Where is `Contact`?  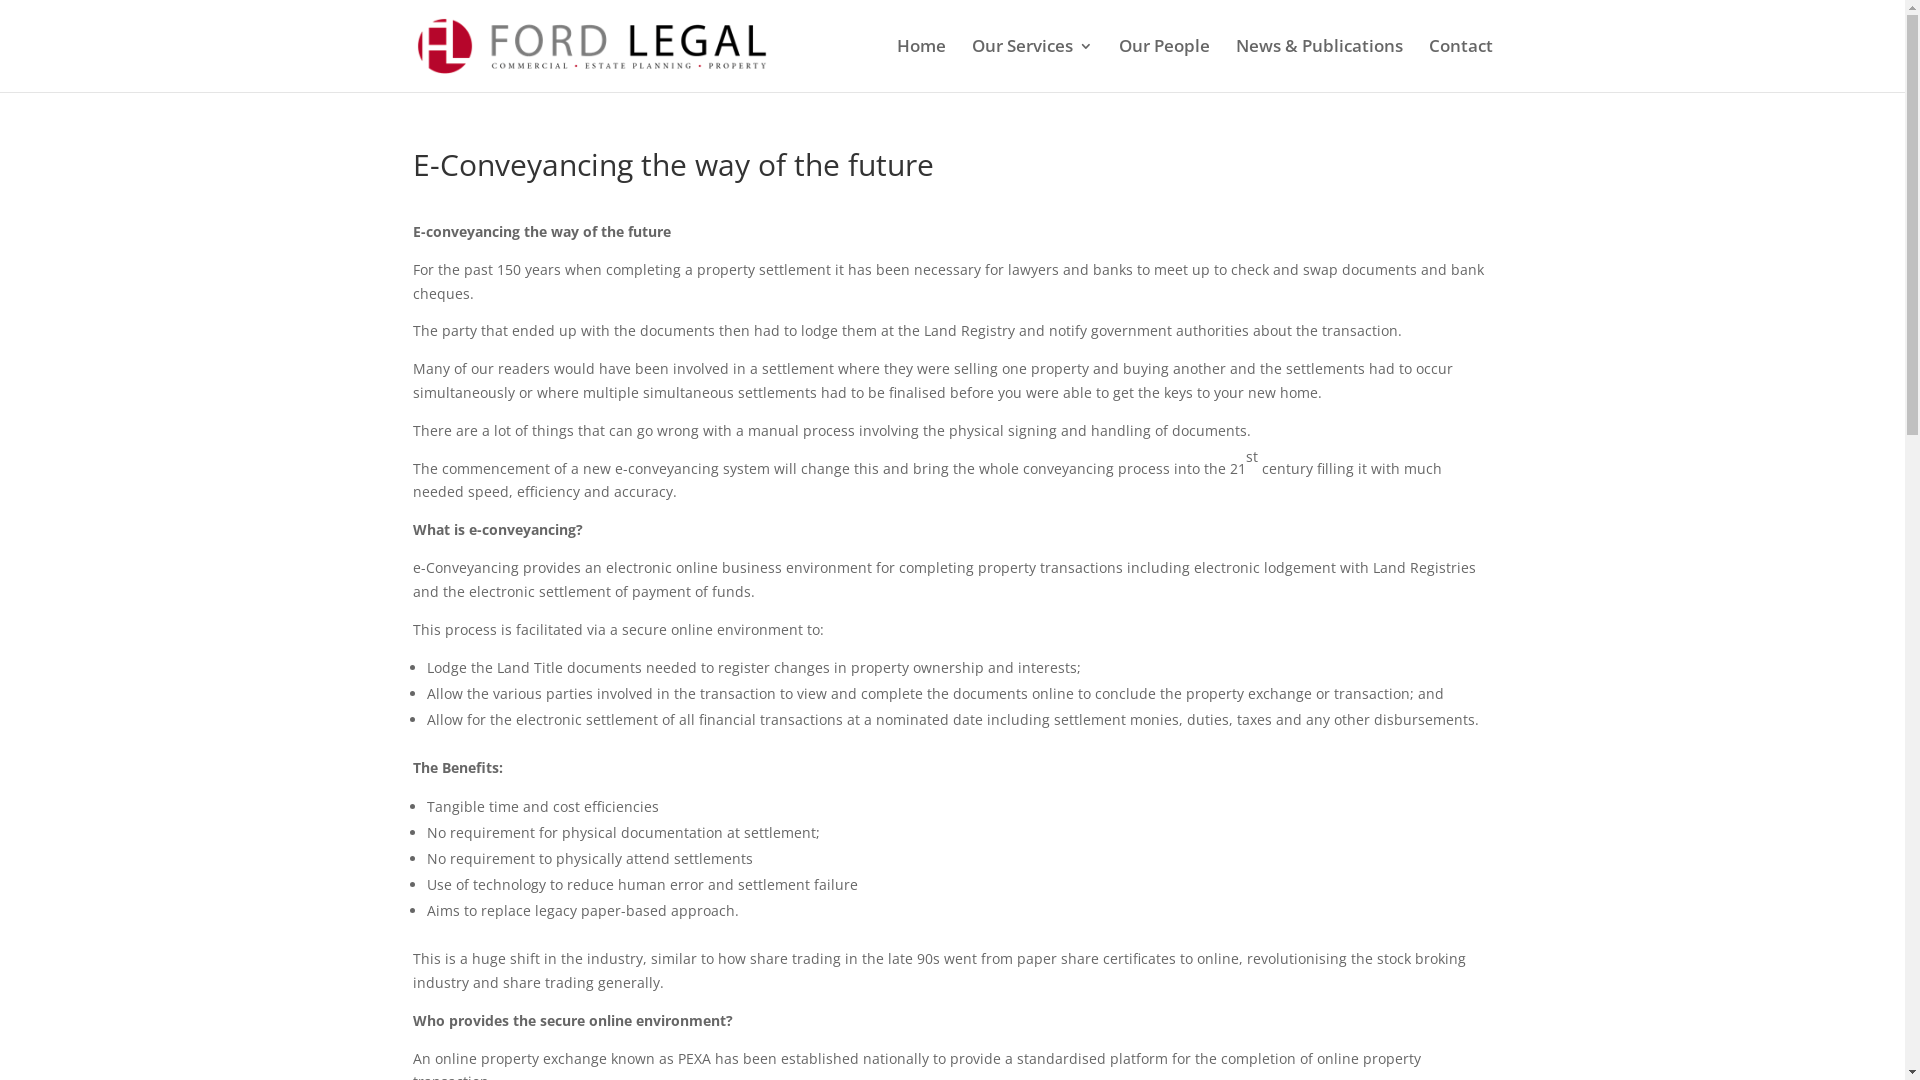 Contact is located at coordinates (1460, 65).